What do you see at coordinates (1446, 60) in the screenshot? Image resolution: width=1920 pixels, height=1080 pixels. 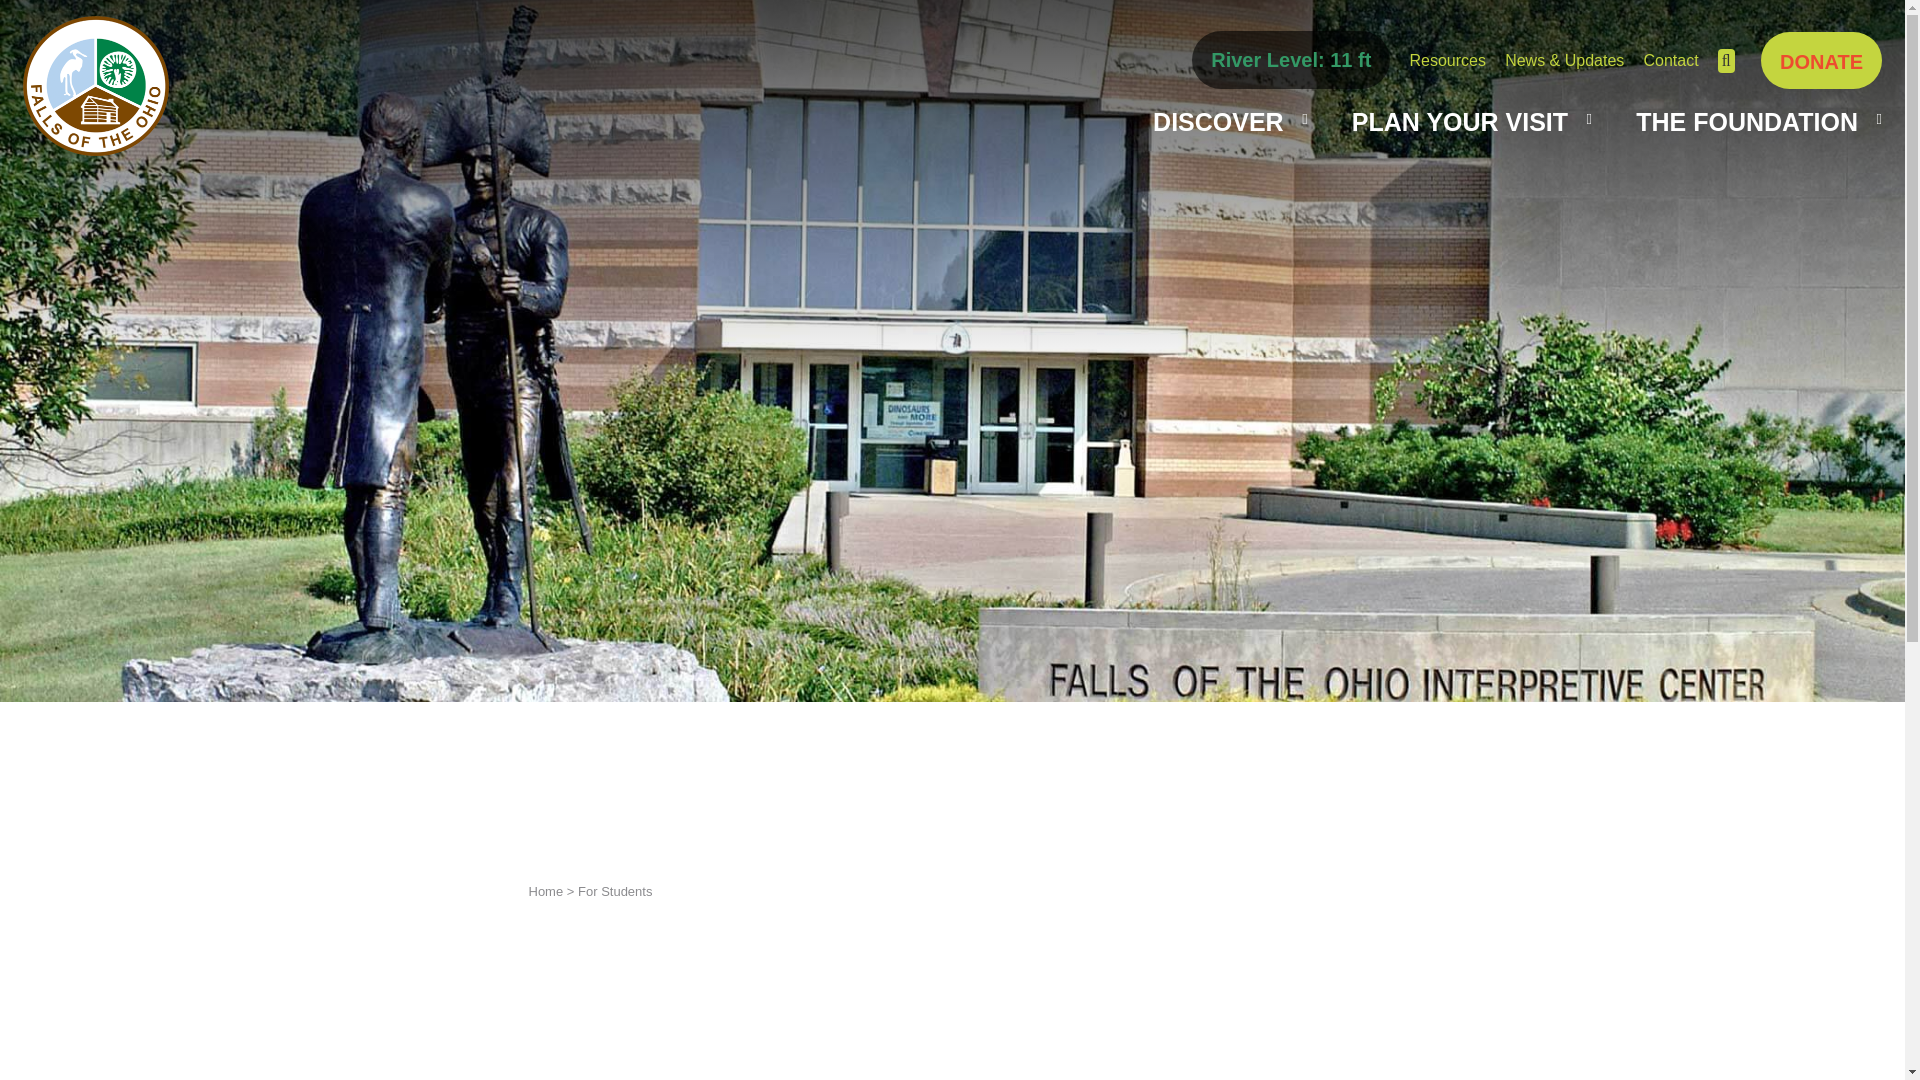 I see `Resources` at bounding box center [1446, 60].